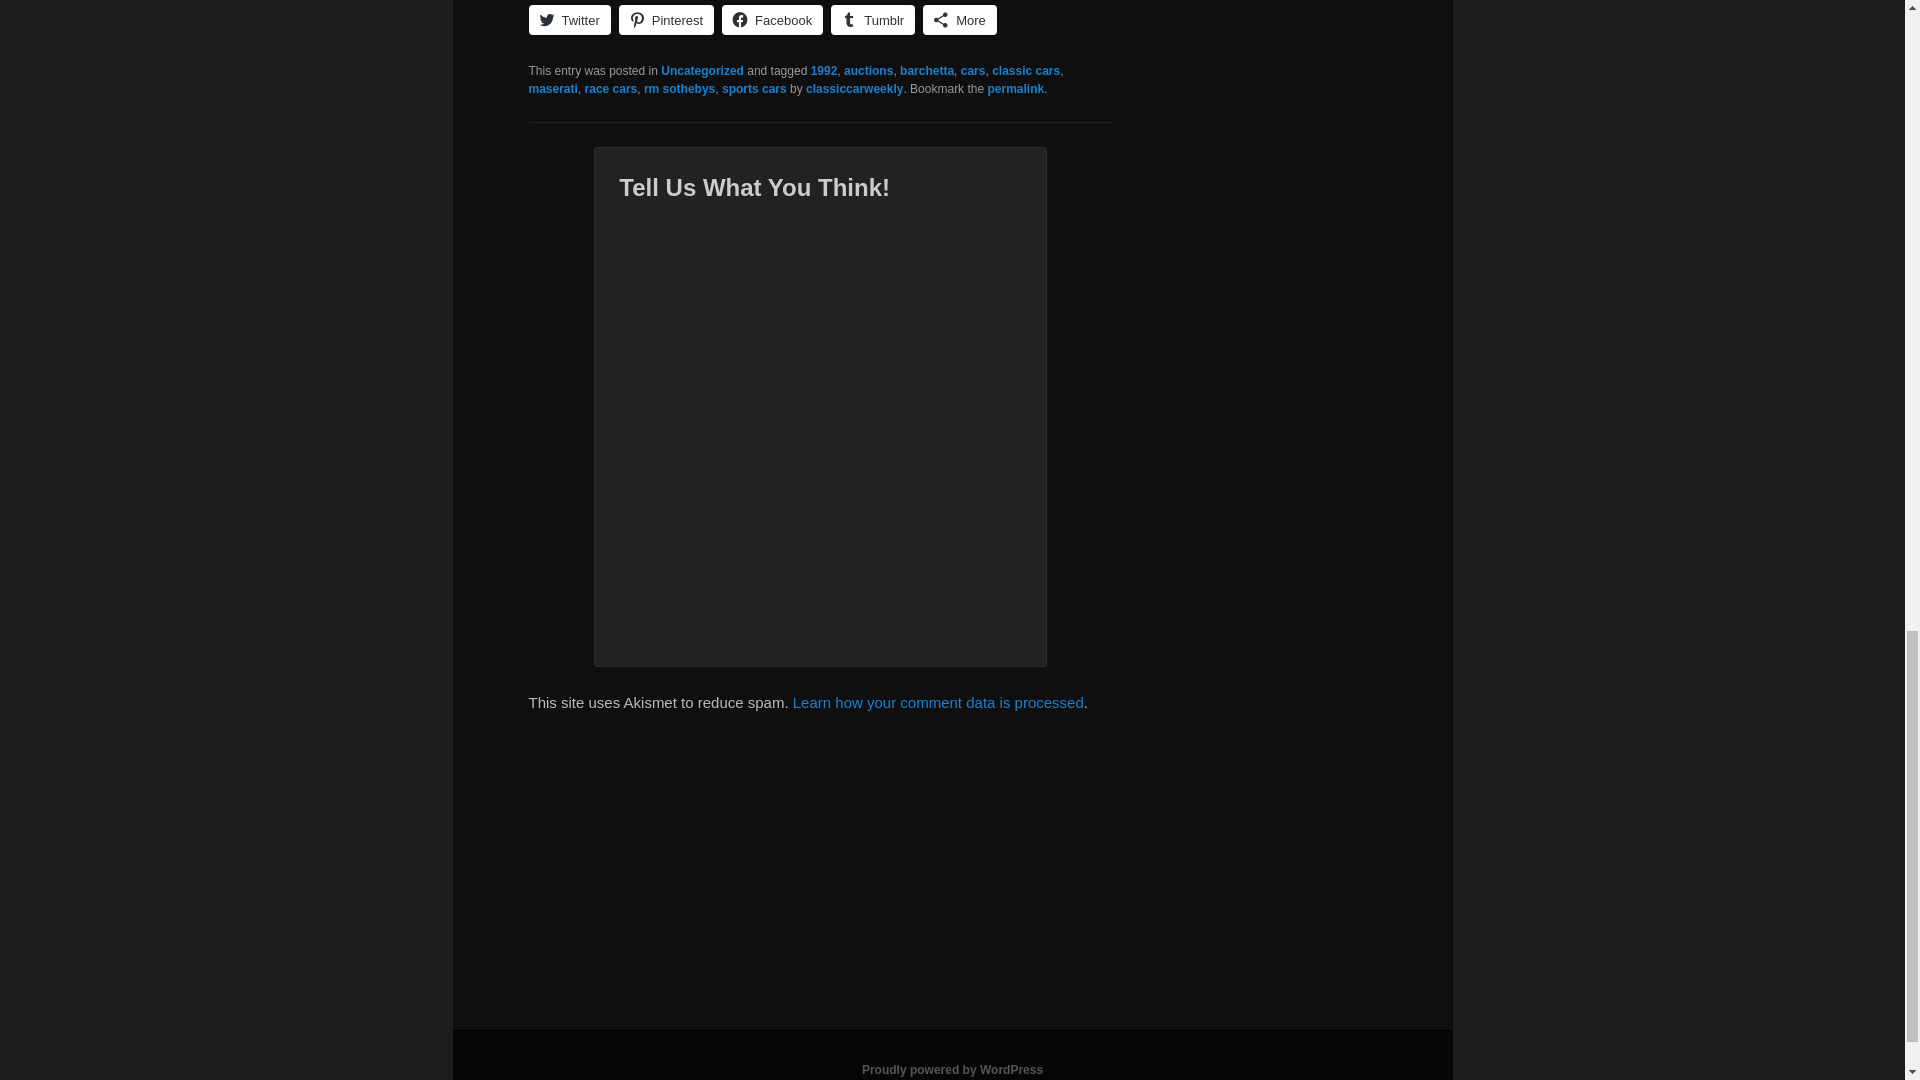 The image size is (1920, 1080). Describe the element at coordinates (666, 20) in the screenshot. I see `Click to share on Pinterest` at that location.